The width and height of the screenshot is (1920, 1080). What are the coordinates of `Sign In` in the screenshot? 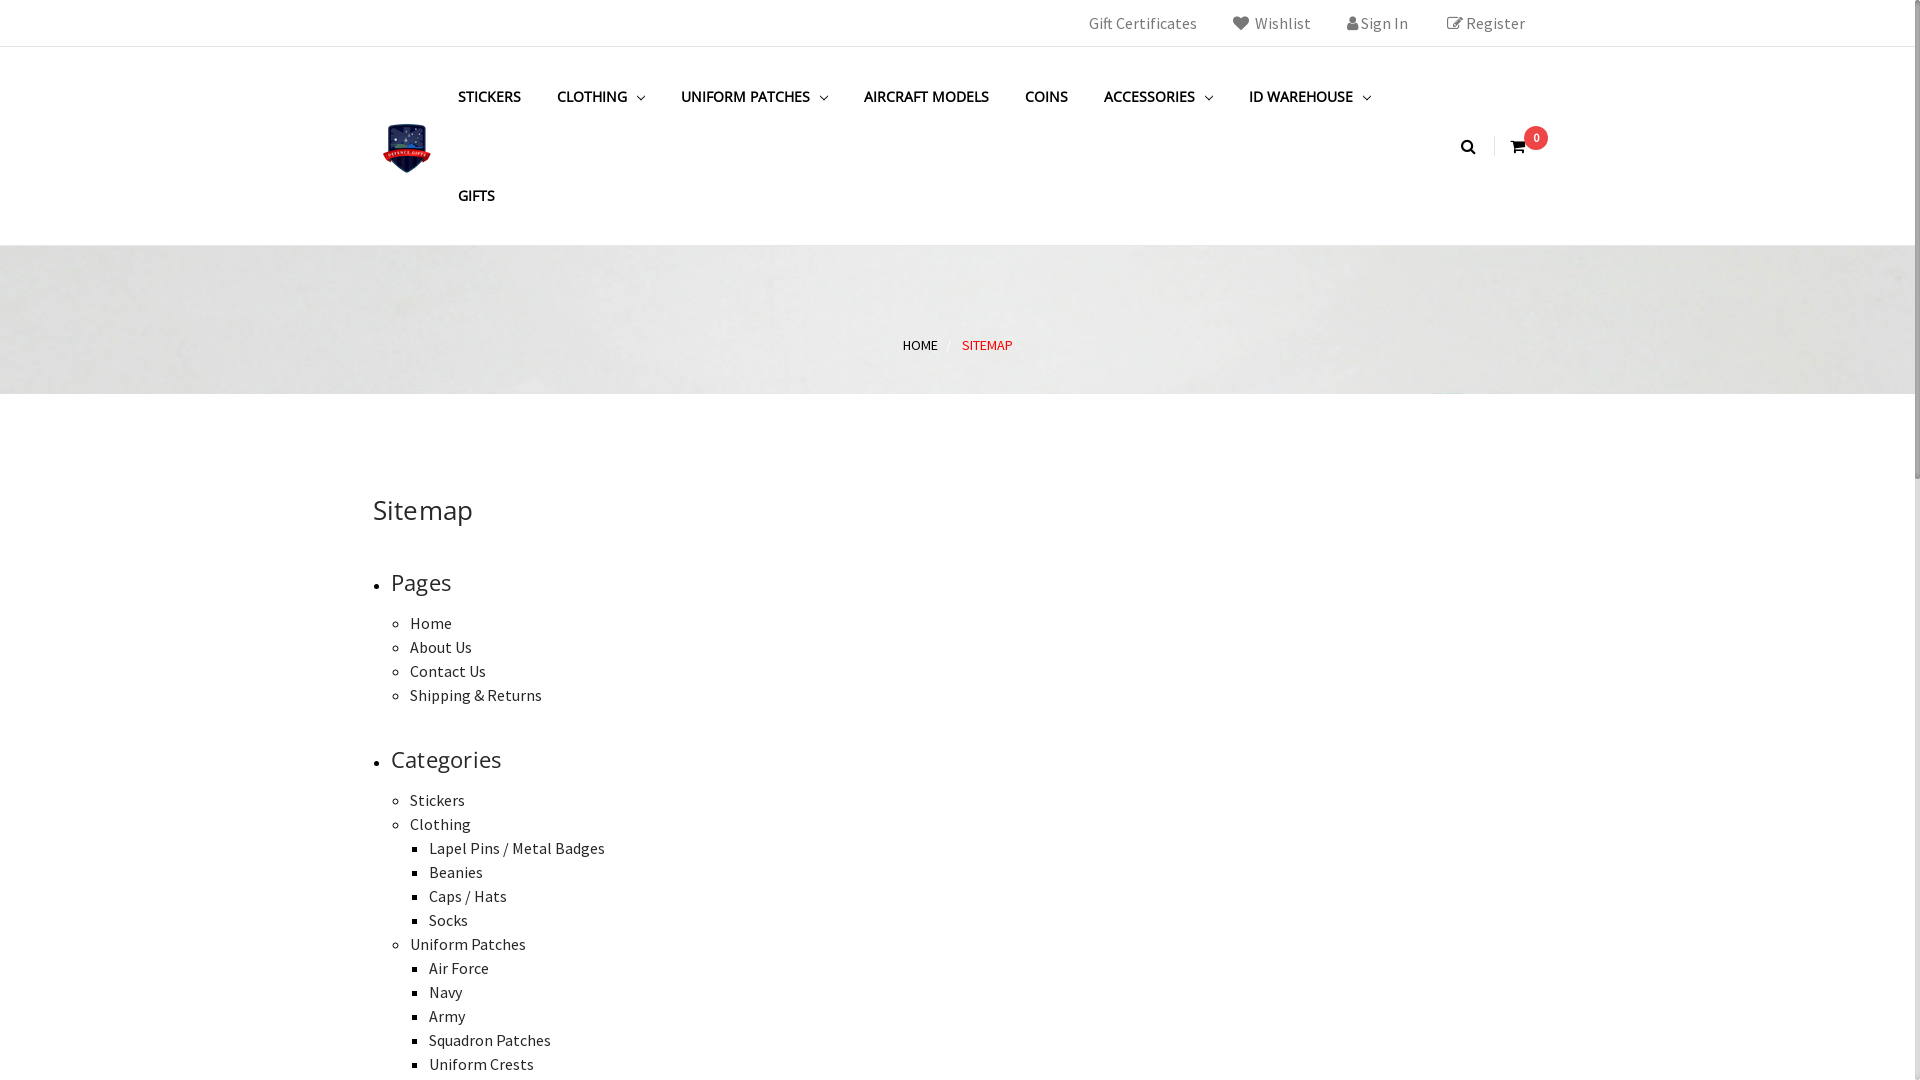 It's located at (1376, 23).